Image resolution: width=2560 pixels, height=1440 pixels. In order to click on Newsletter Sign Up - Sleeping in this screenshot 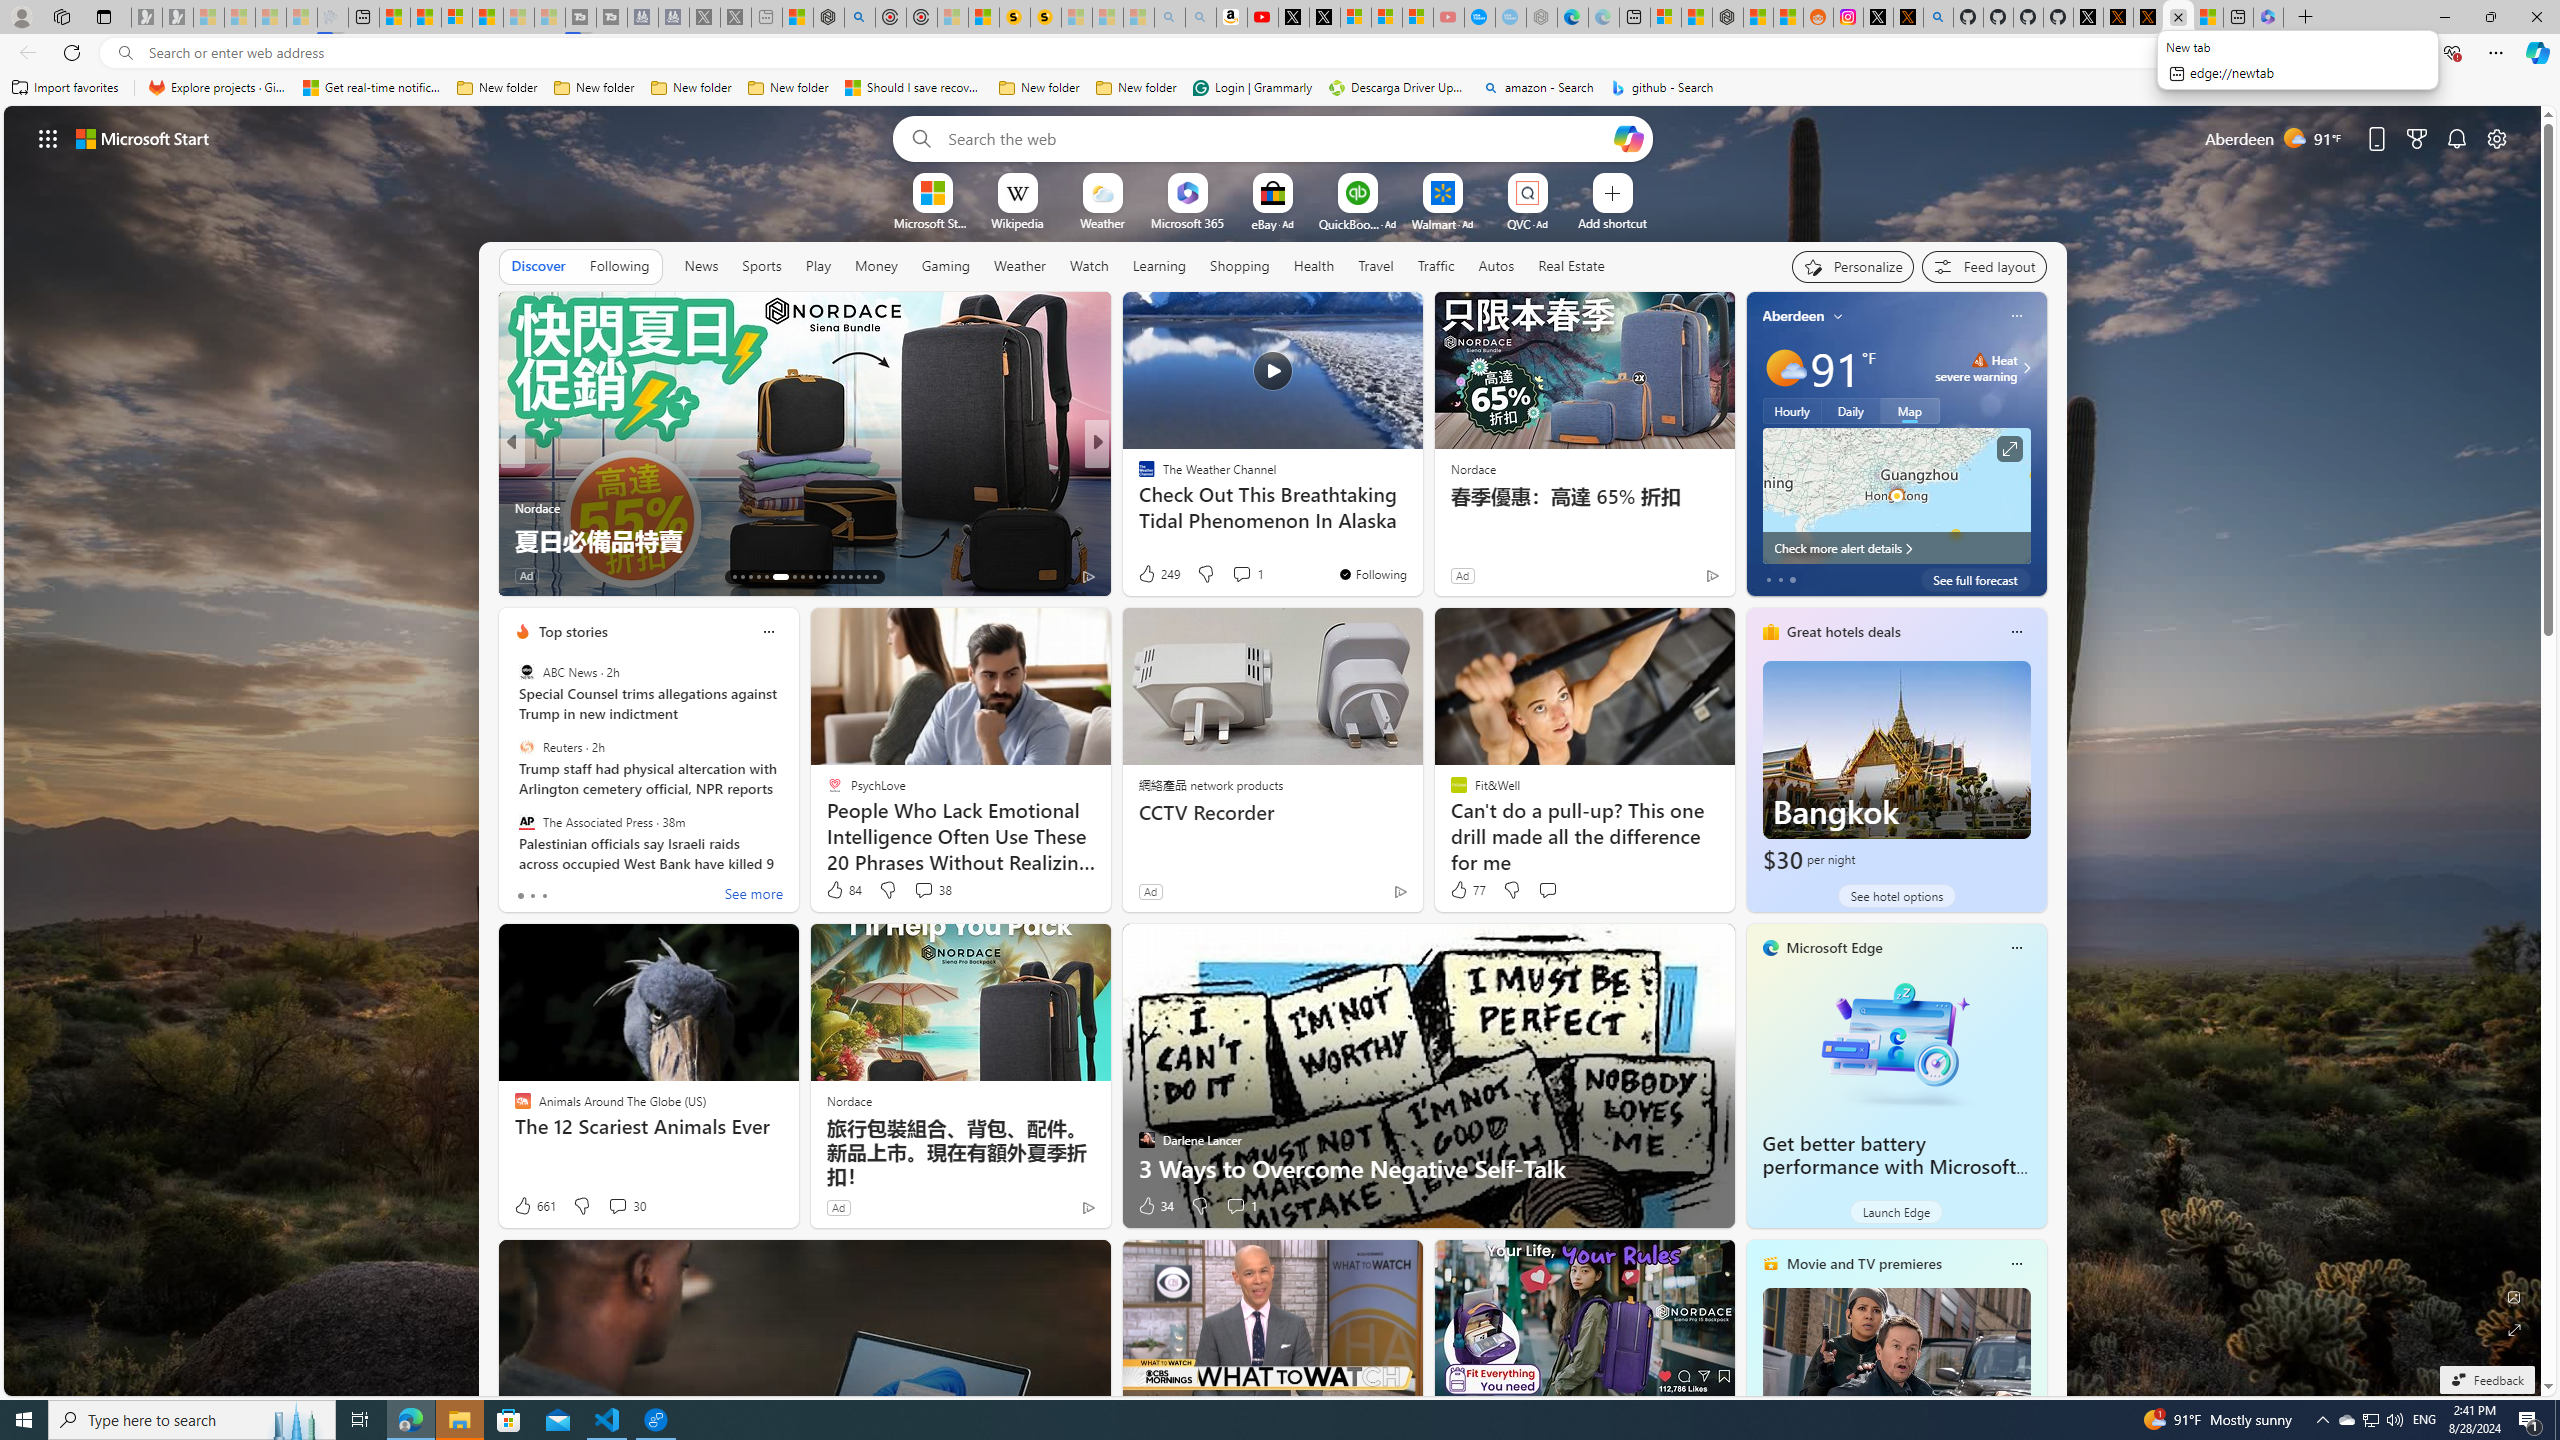, I will do `click(178, 17)`.